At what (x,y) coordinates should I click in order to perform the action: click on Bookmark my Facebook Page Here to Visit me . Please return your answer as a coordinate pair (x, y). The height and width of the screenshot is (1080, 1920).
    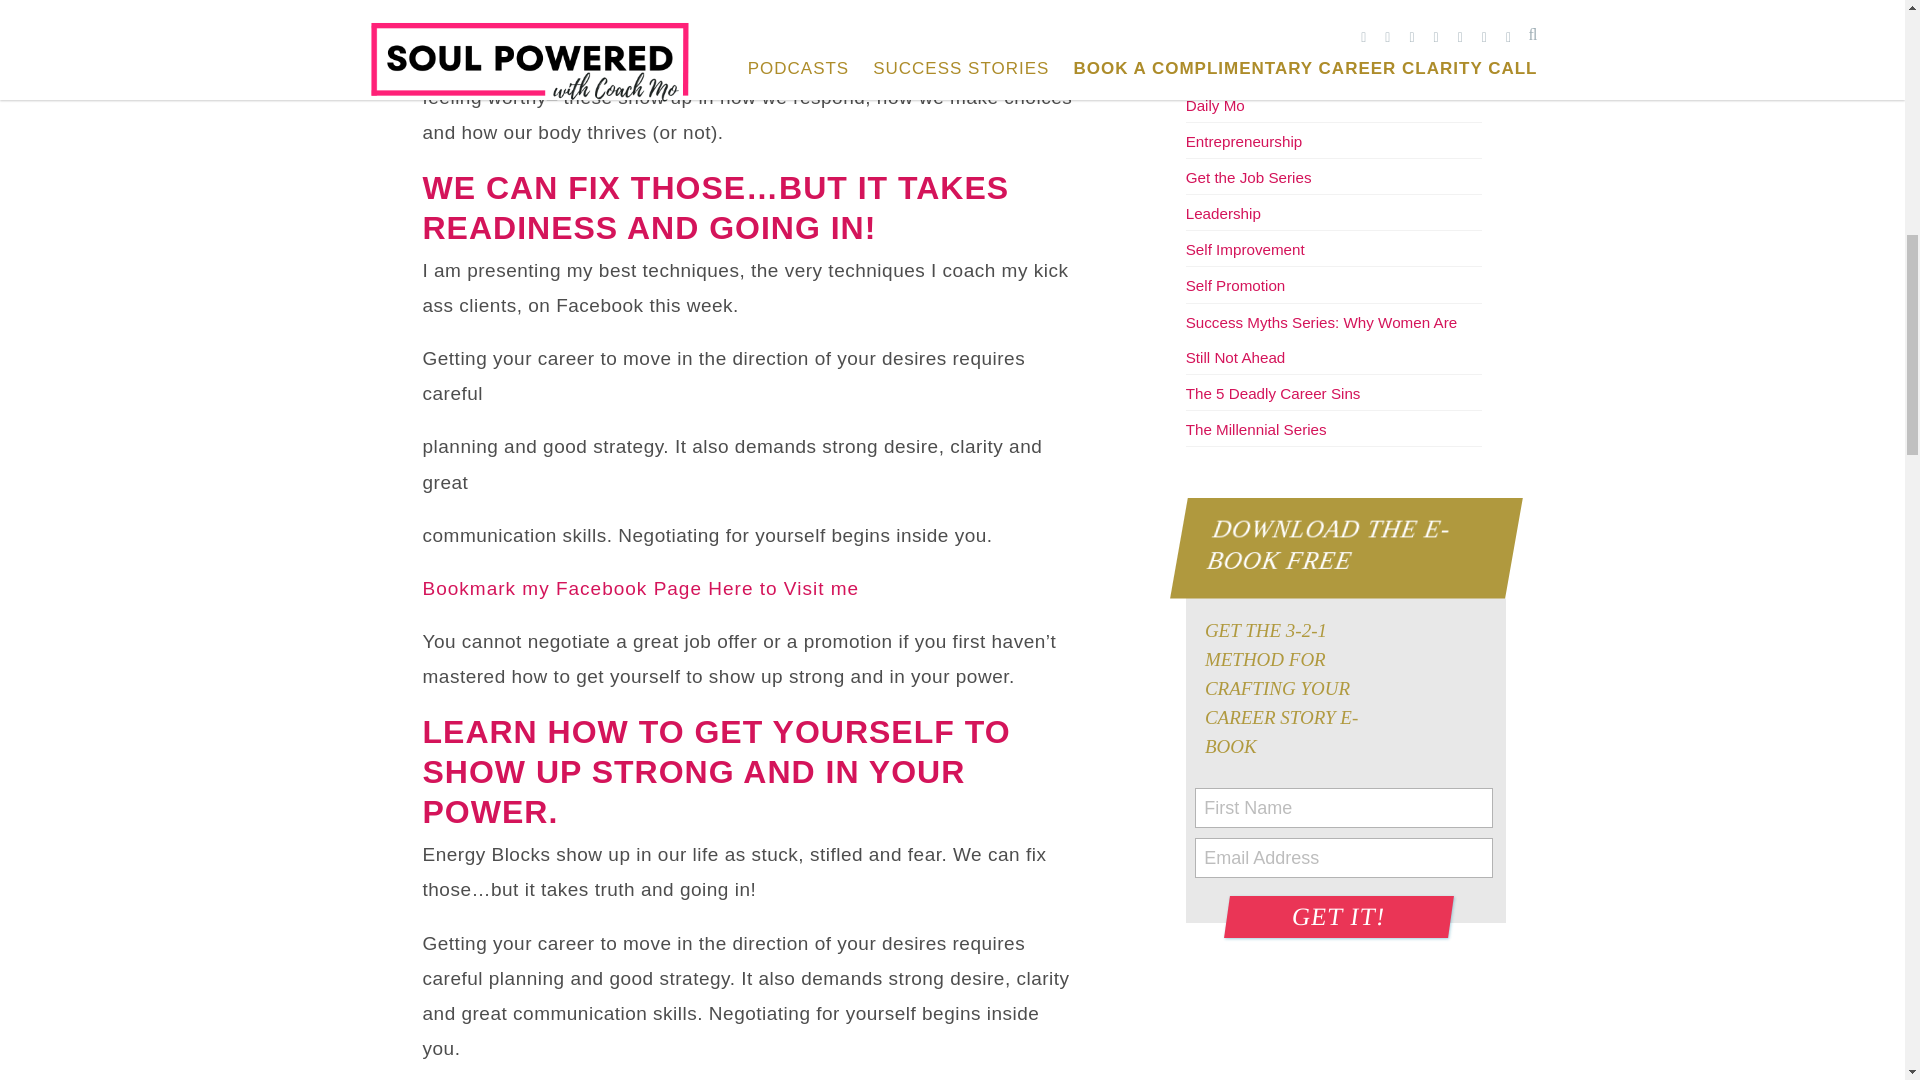
    Looking at the image, I should click on (644, 588).